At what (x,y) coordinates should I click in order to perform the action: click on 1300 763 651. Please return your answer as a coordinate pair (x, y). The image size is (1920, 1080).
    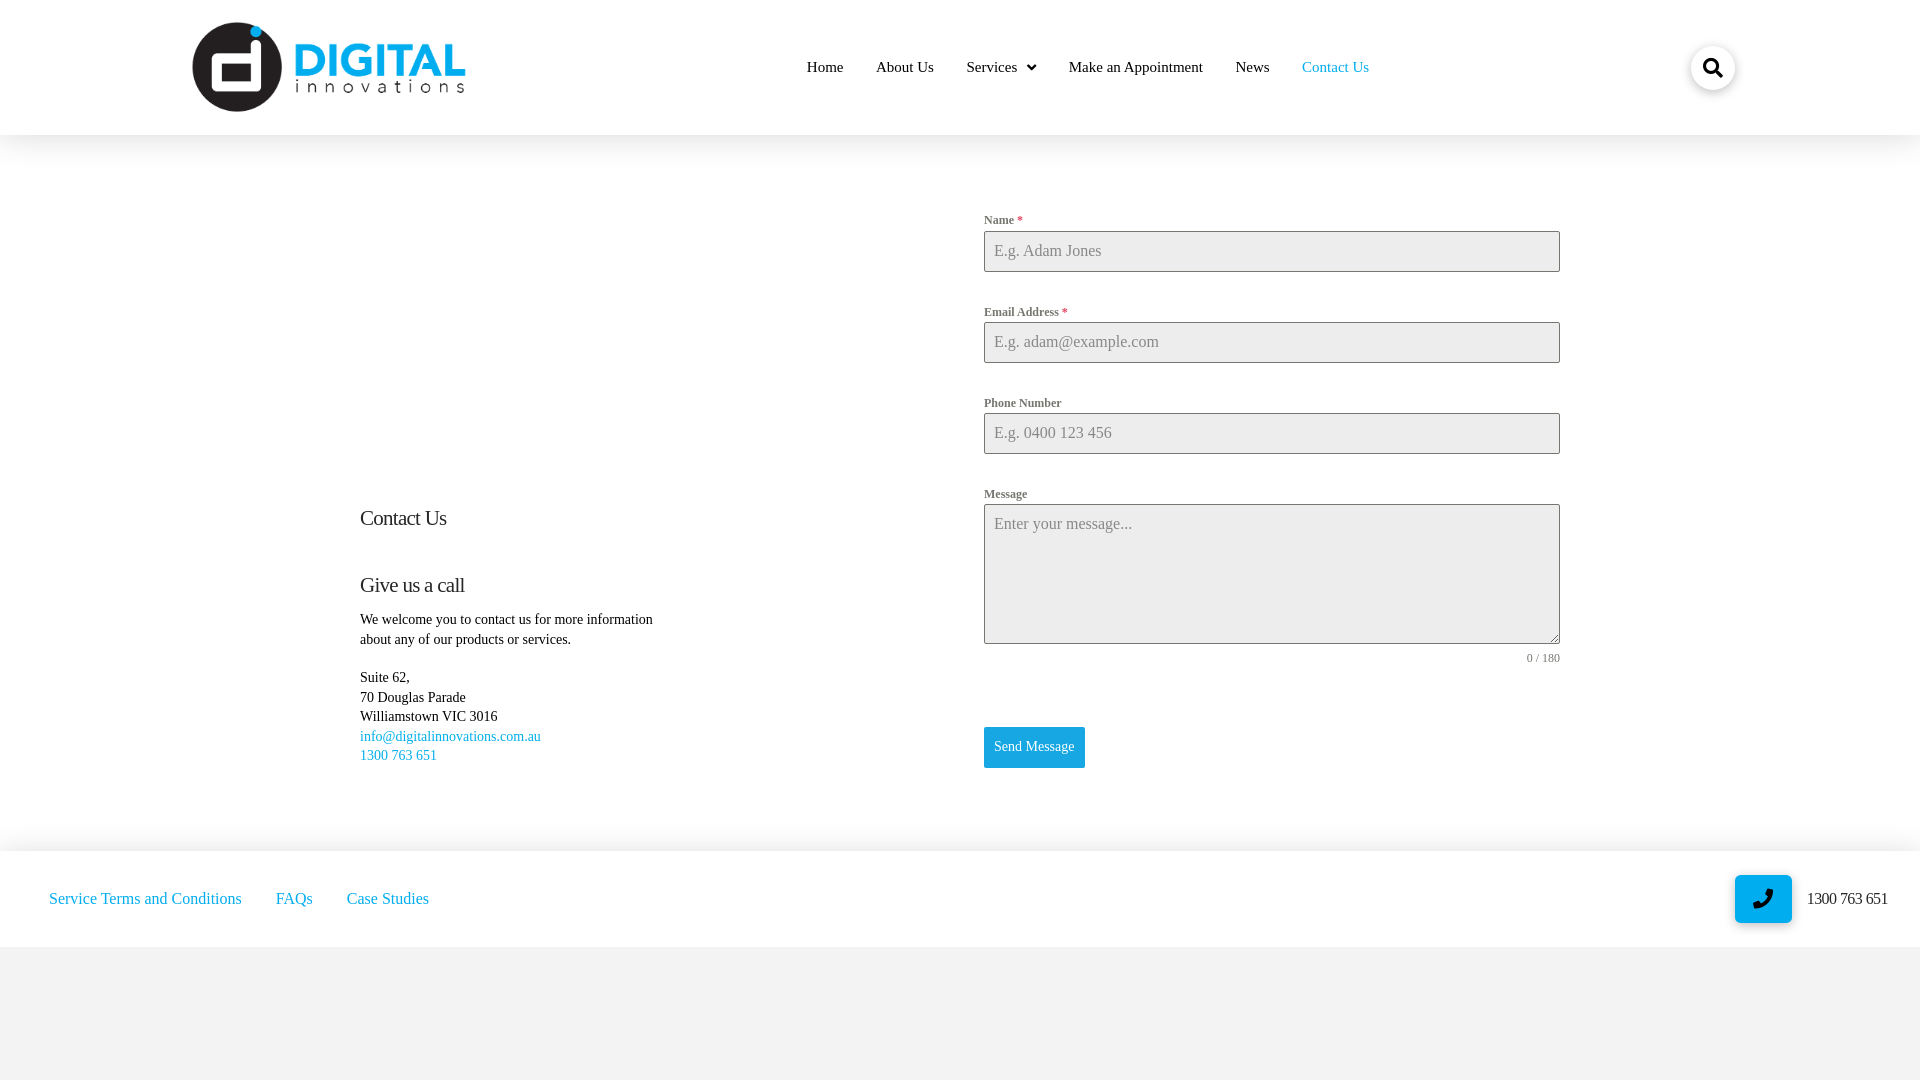
    Looking at the image, I should click on (1848, 898).